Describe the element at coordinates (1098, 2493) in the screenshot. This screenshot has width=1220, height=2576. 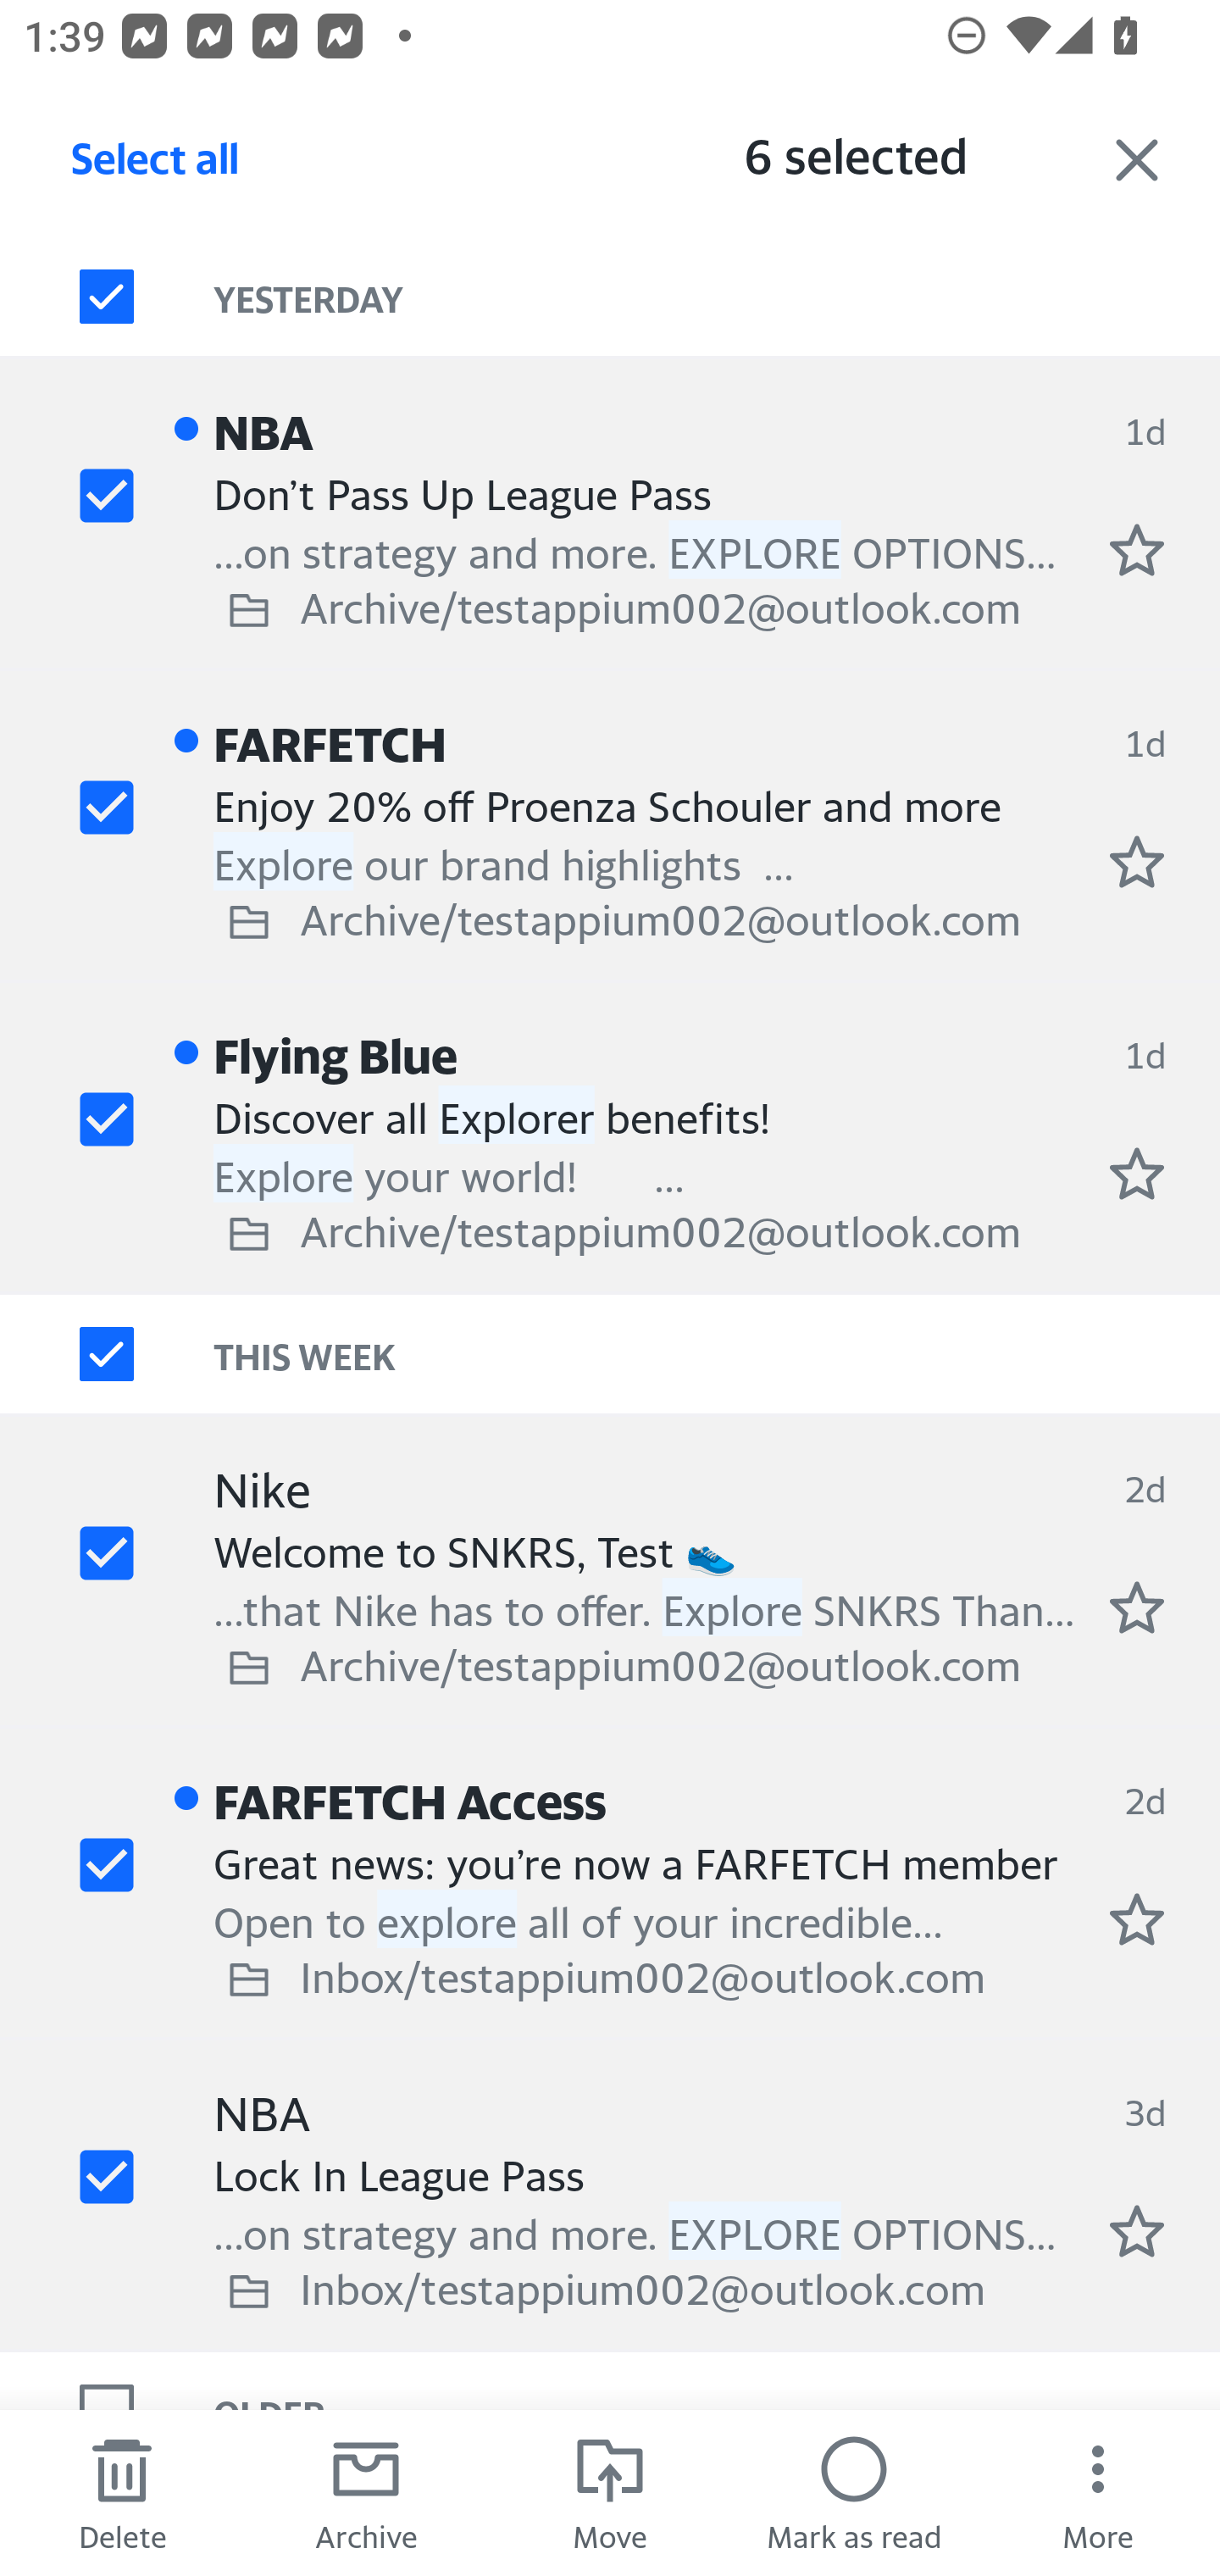
I see `More` at that location.